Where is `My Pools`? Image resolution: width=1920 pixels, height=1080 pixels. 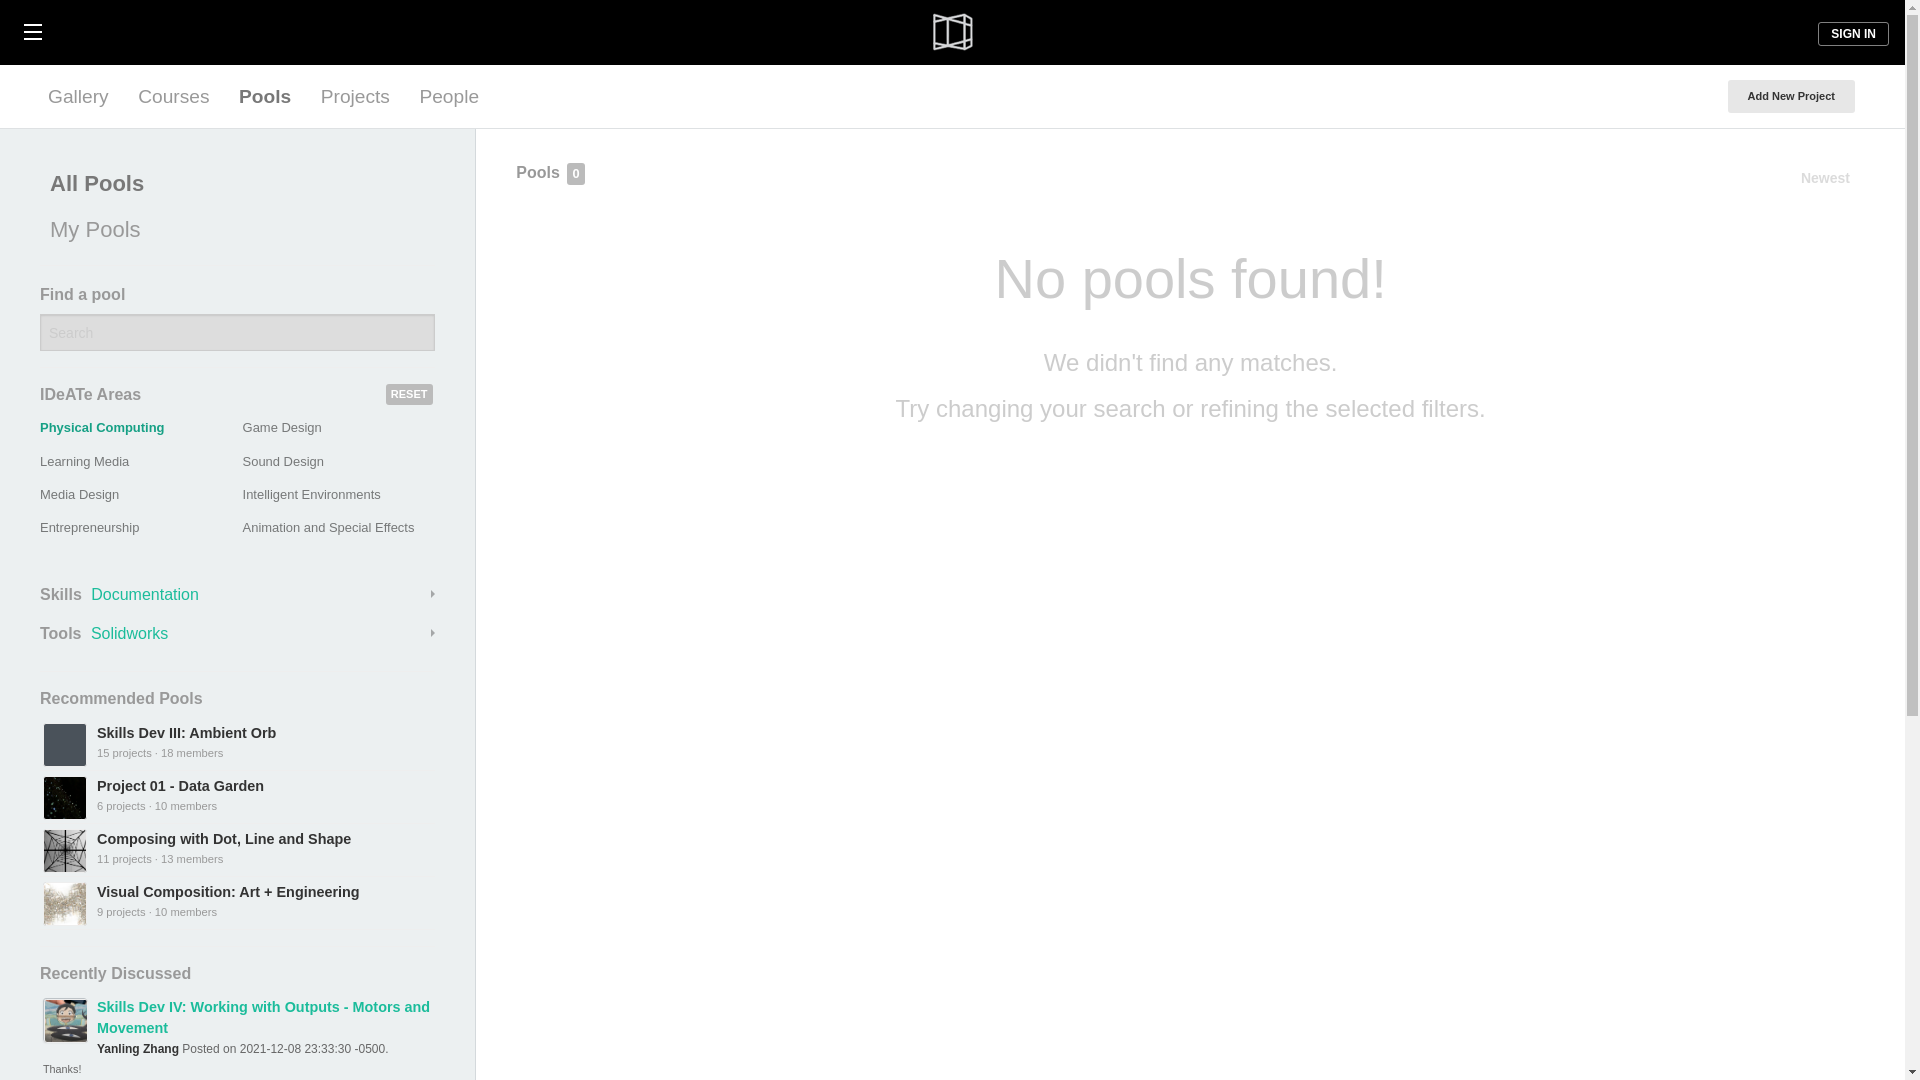
My Pools is located at coordinates (232, 230).